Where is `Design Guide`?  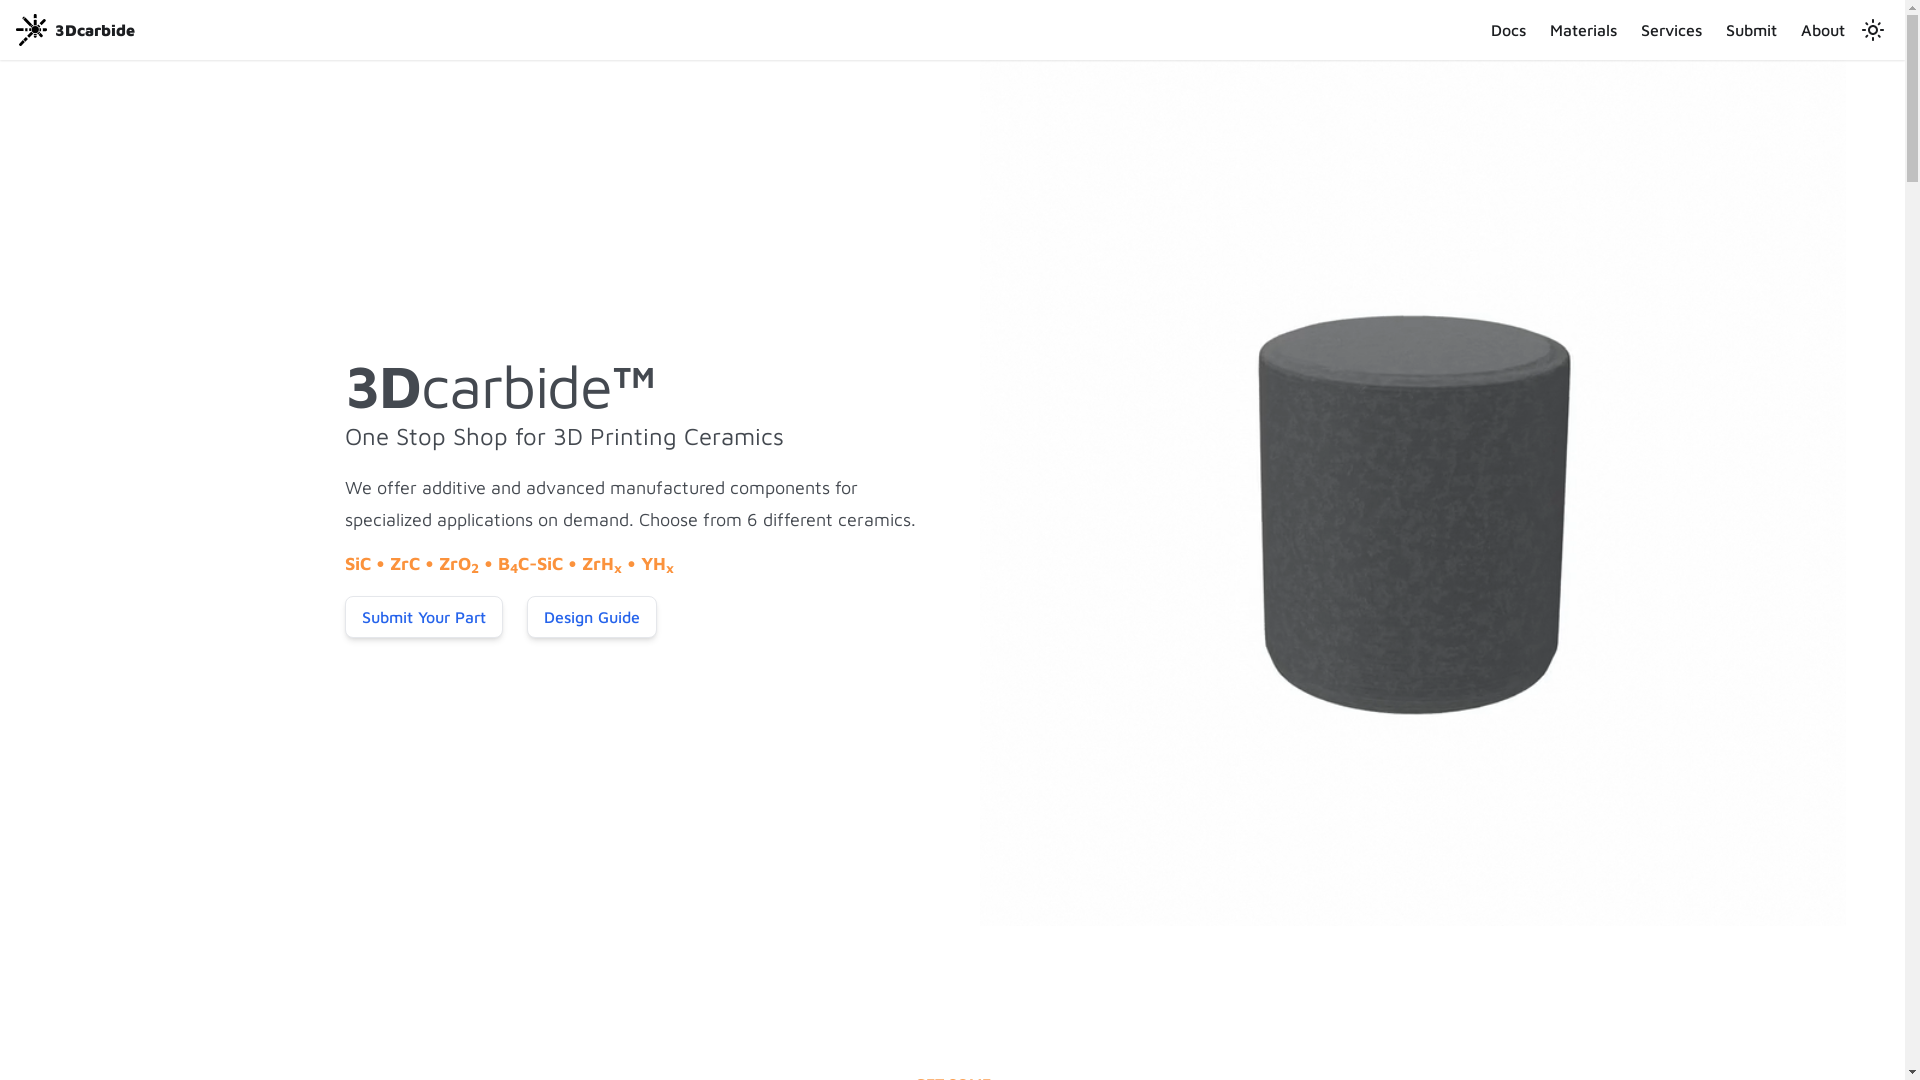 Design Guide is located at coordinates (591, 617).